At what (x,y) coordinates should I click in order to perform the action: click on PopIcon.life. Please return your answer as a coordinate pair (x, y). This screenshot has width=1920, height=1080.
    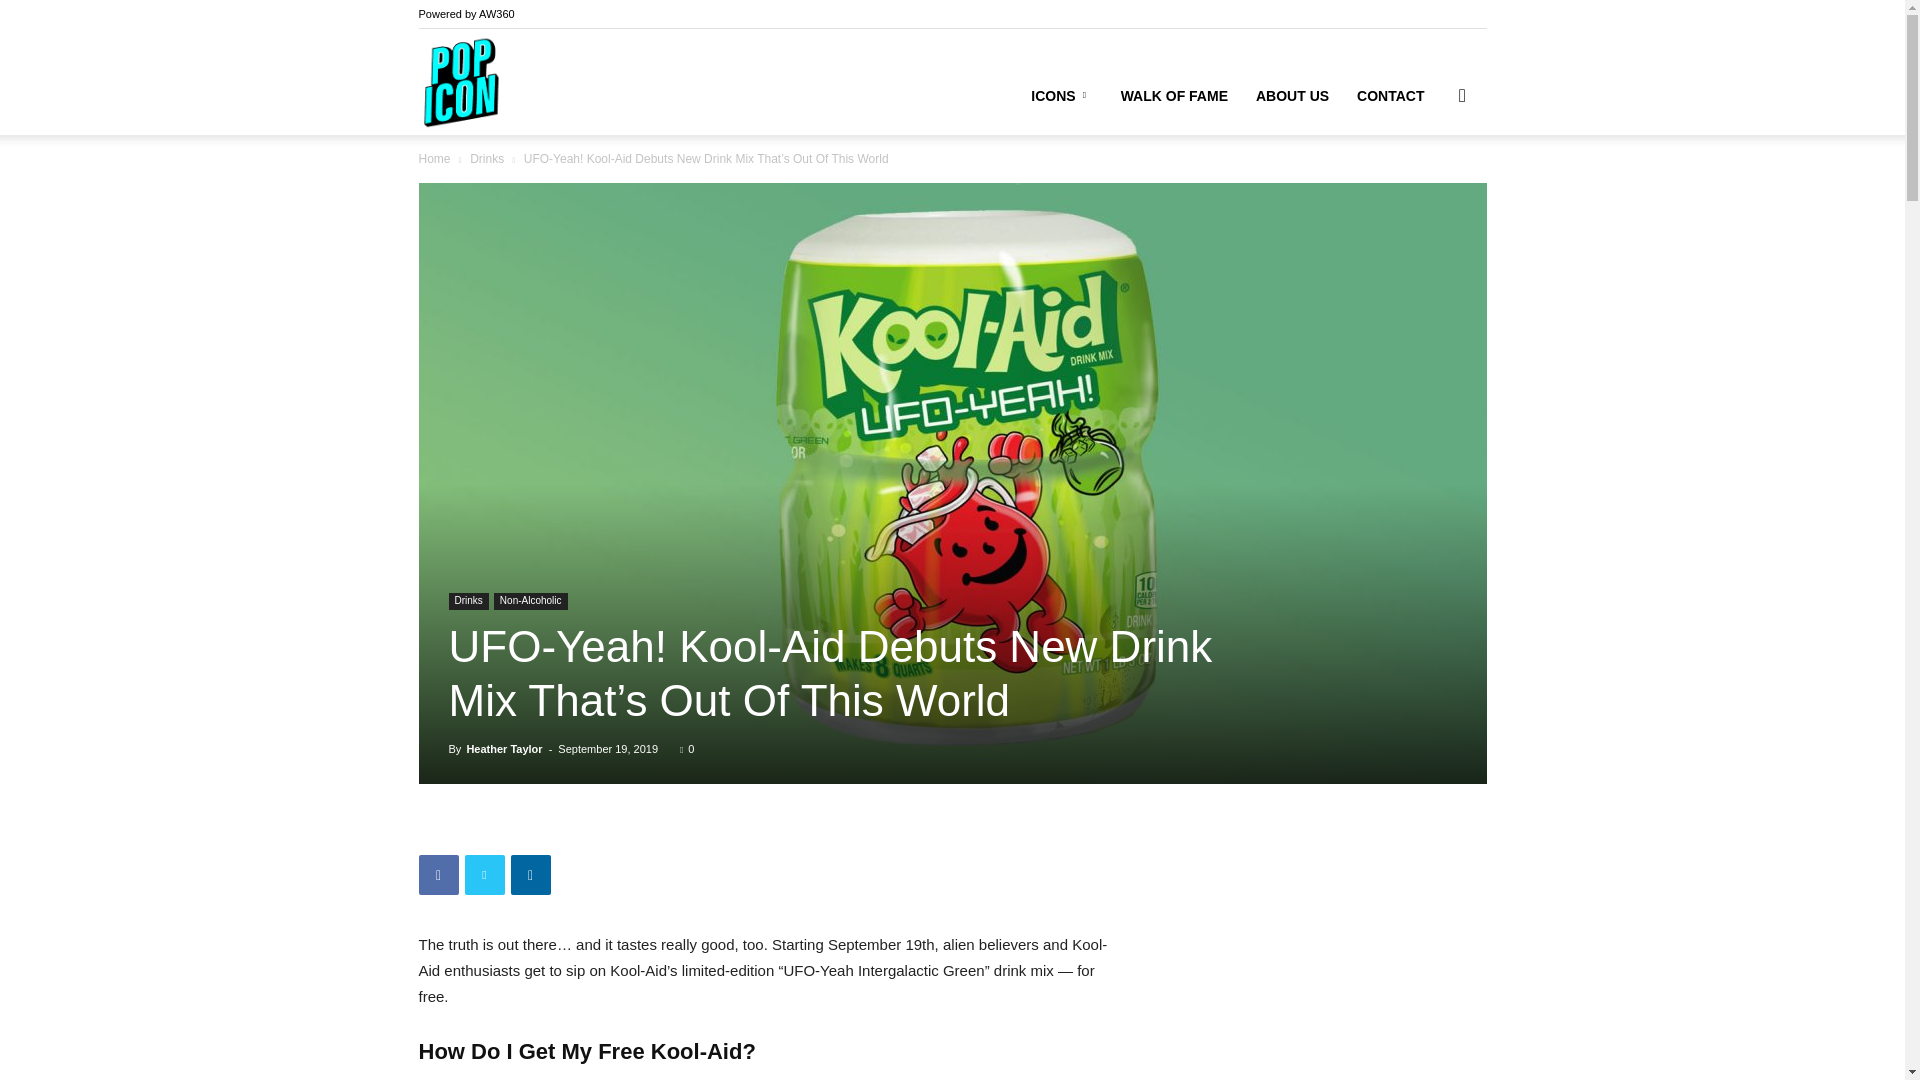
    Looking at the image, I should click on (460, 82).